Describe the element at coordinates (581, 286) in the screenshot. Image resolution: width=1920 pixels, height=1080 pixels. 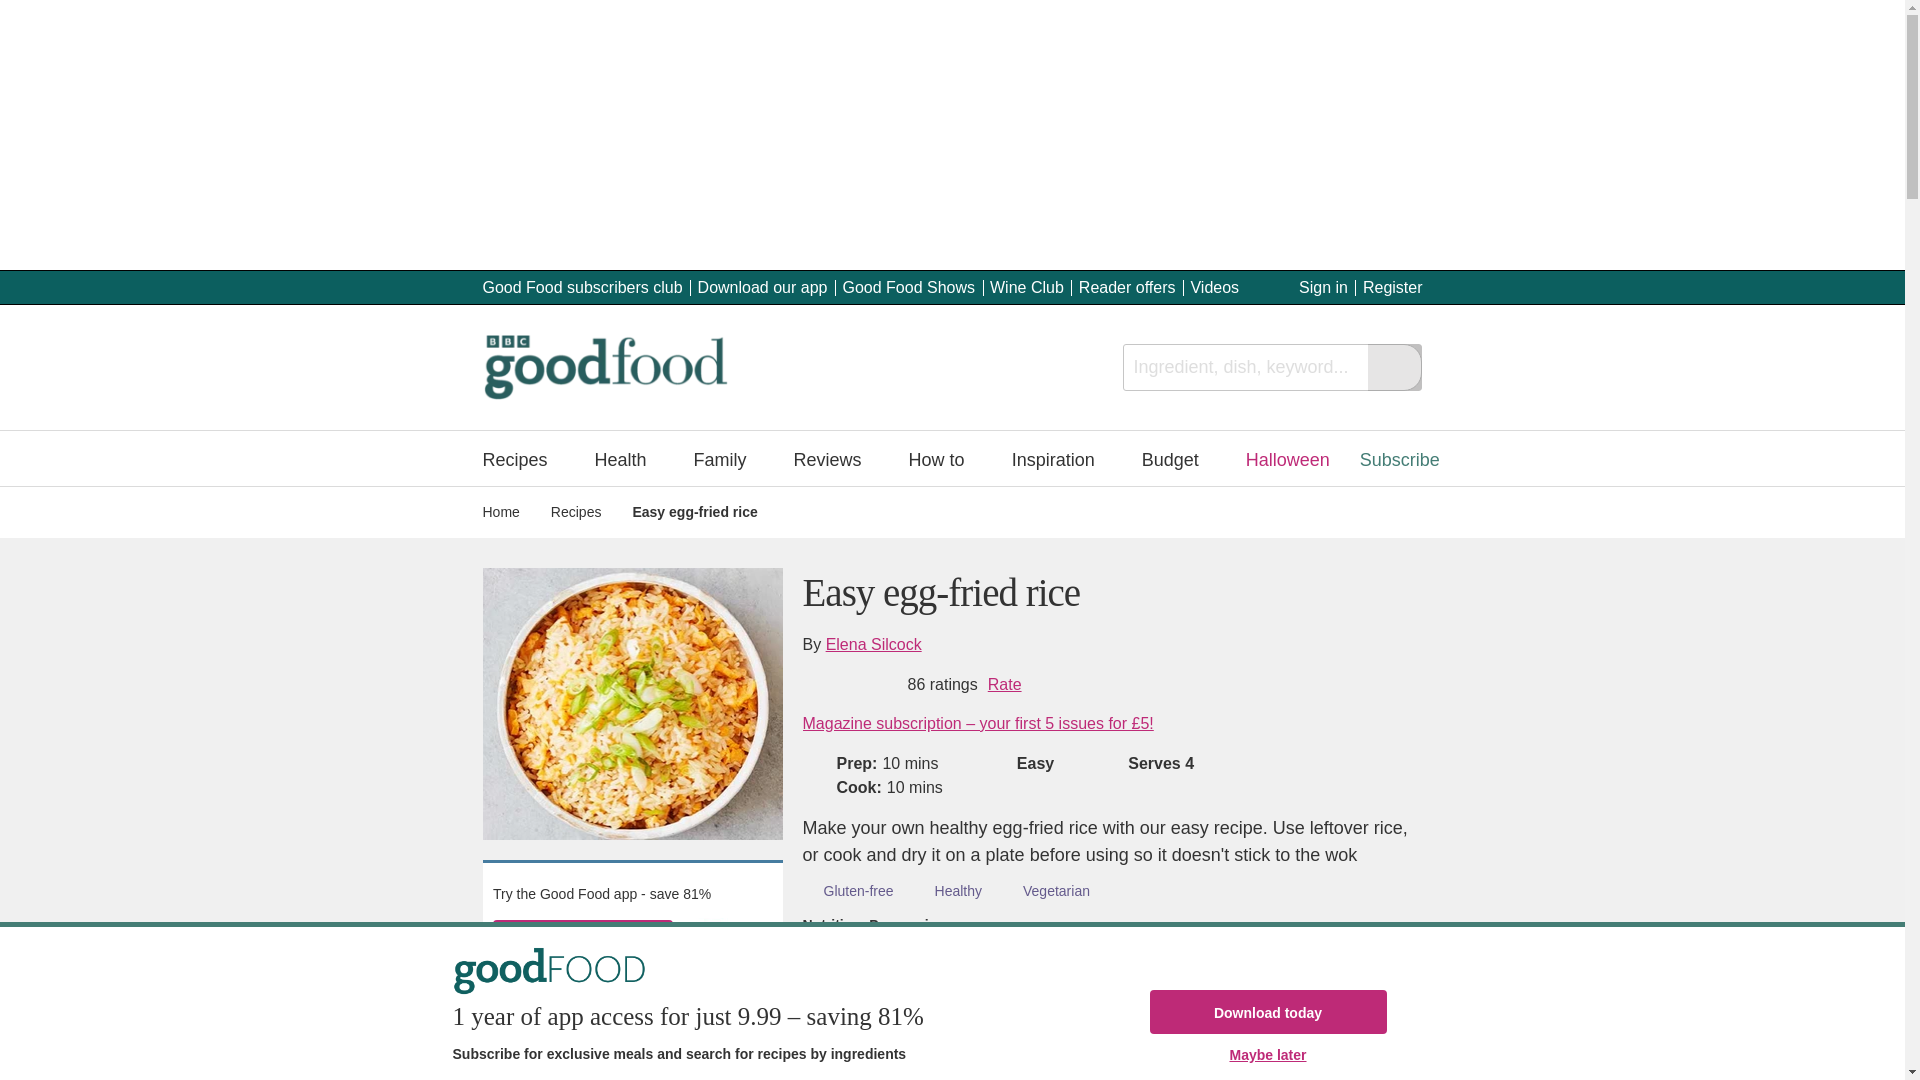
I see `Good Food subscribers club` at that location.